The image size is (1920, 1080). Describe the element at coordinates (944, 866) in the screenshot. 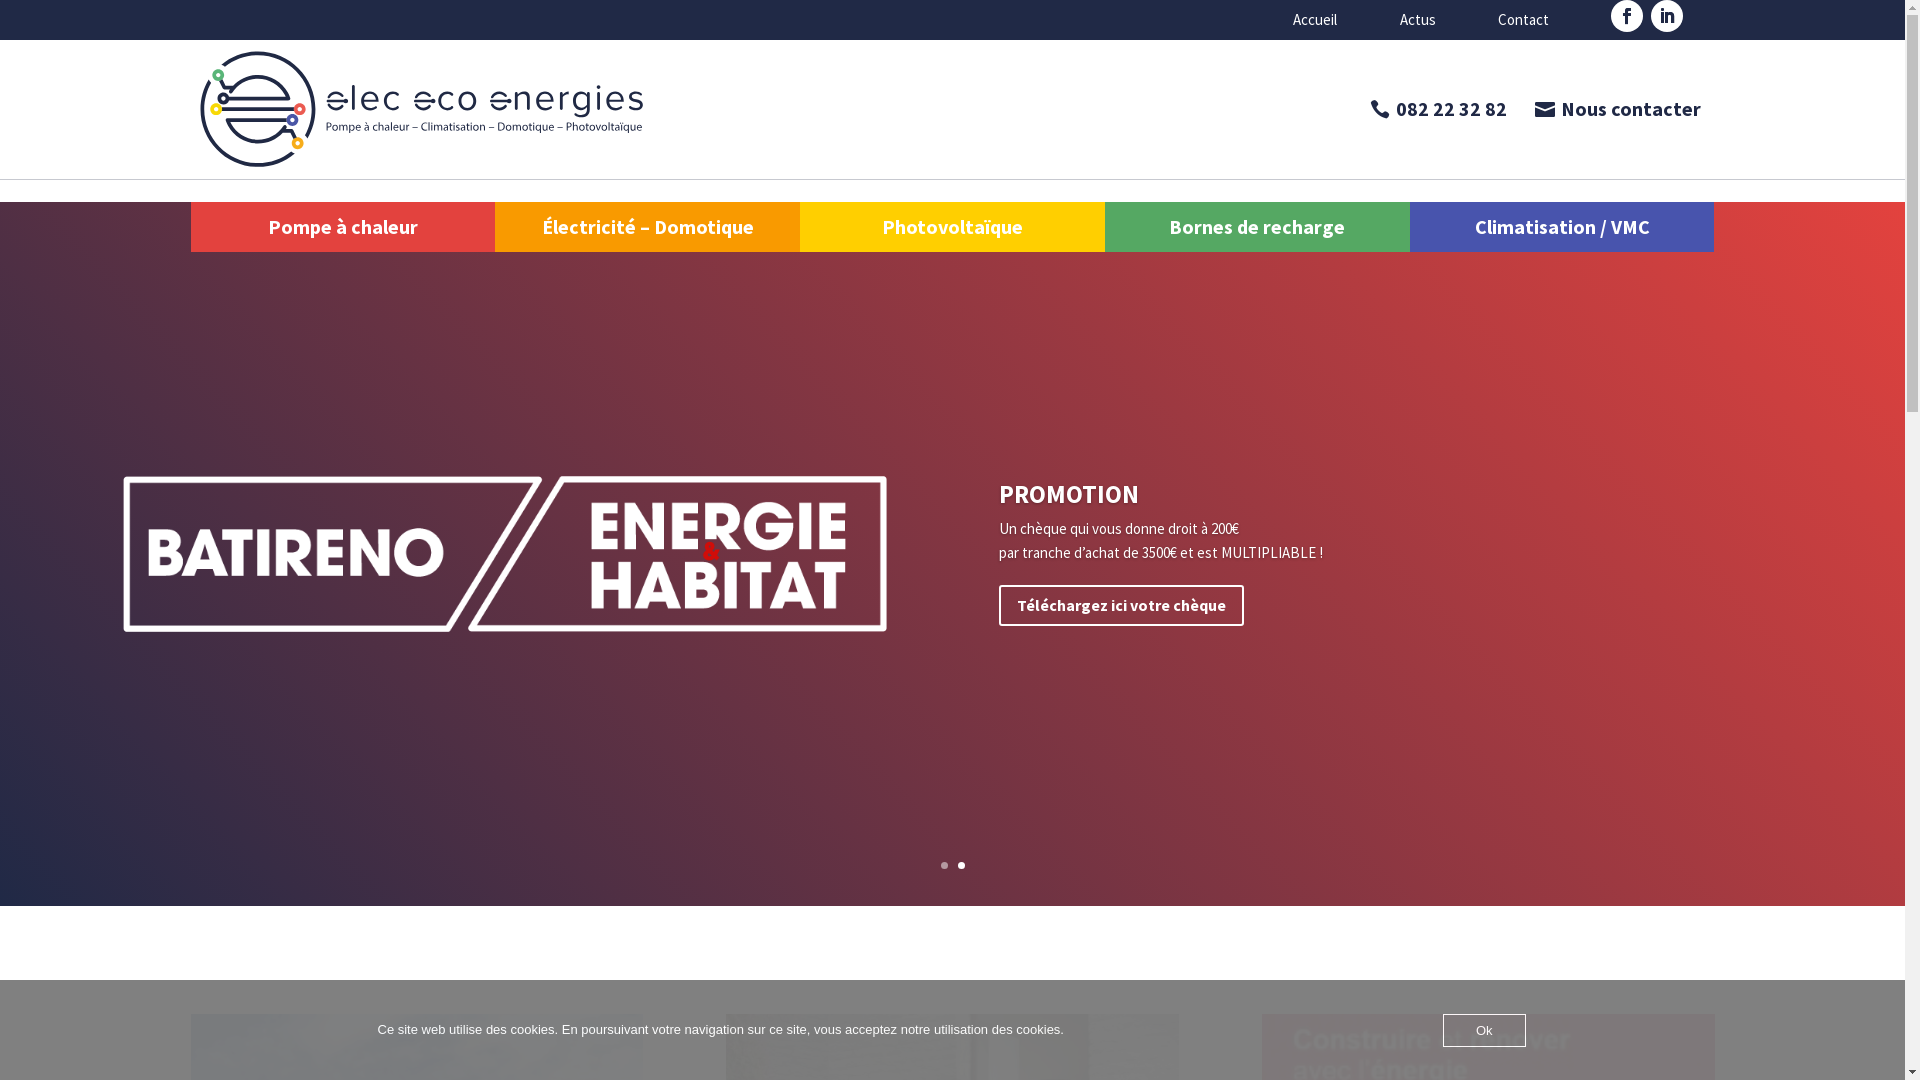

I see `1` at that location.